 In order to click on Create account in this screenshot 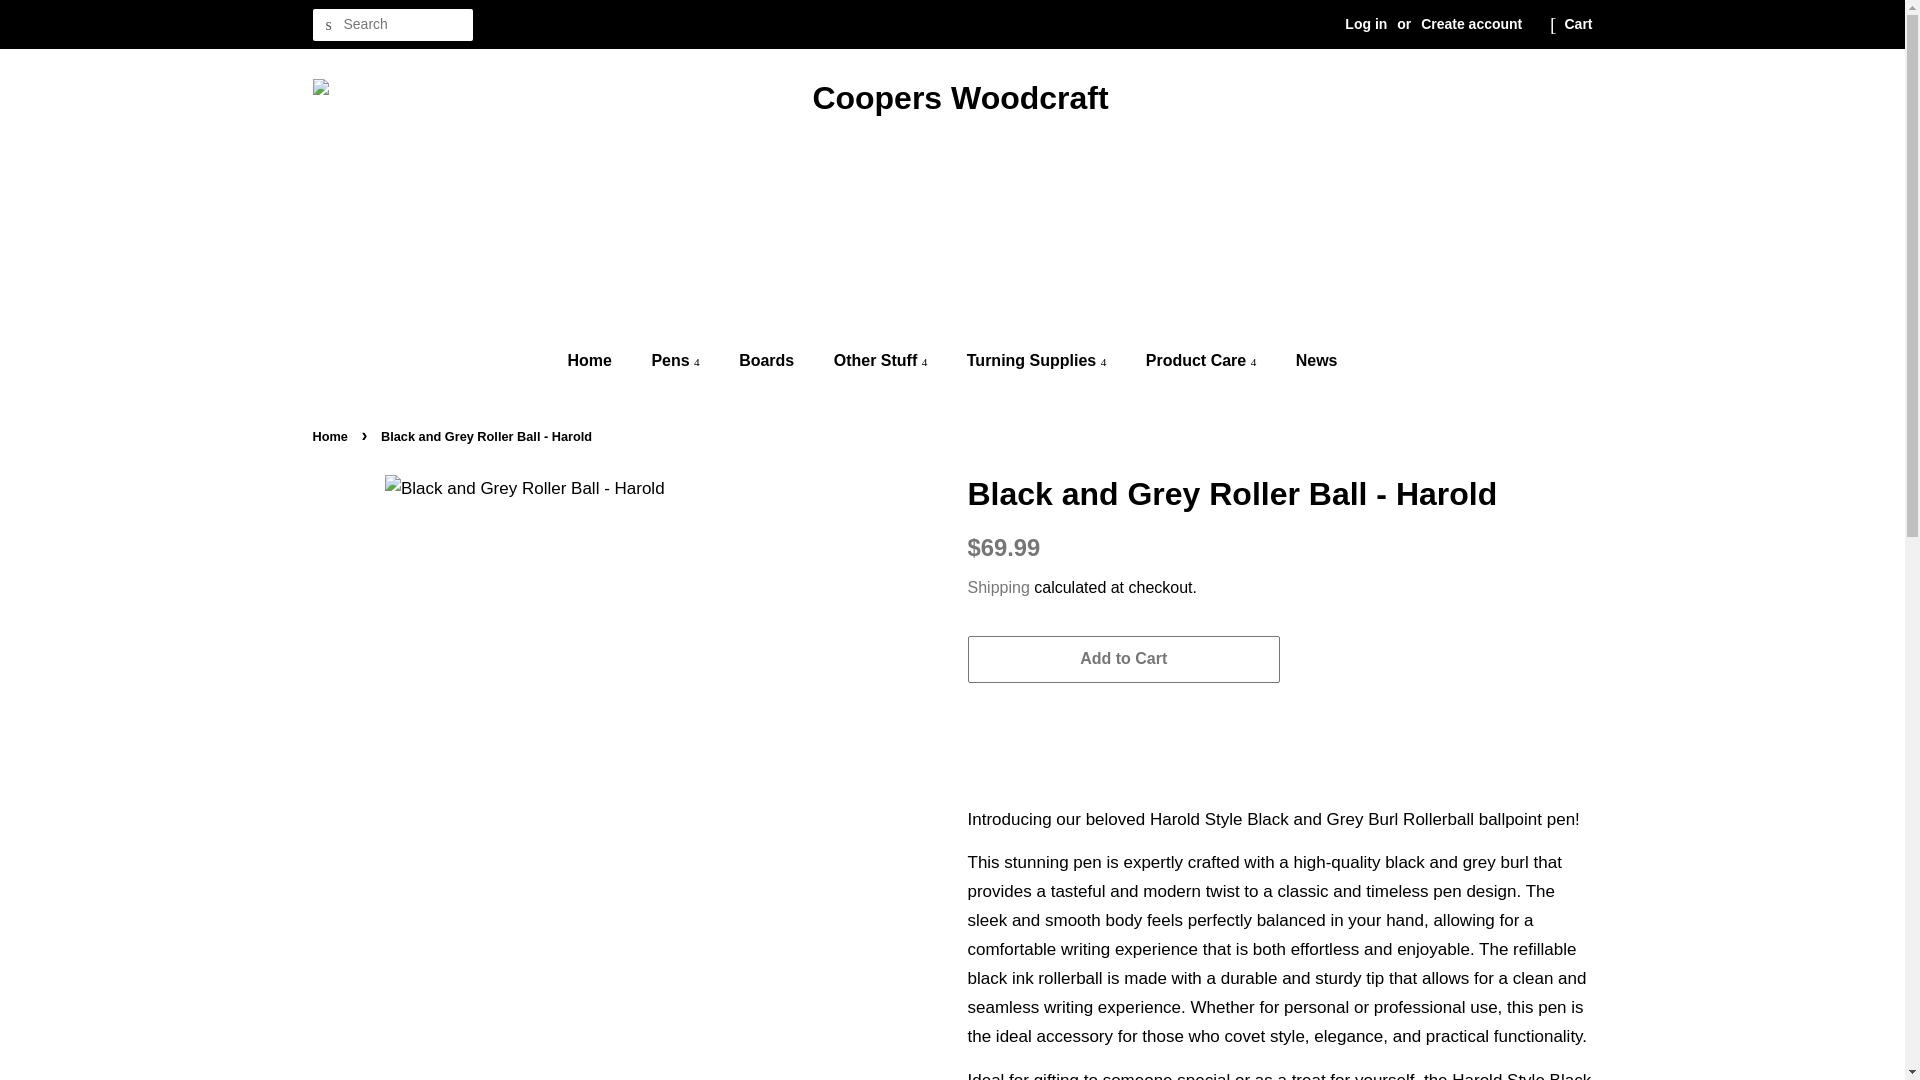, I will do `click(1471, 24)`.